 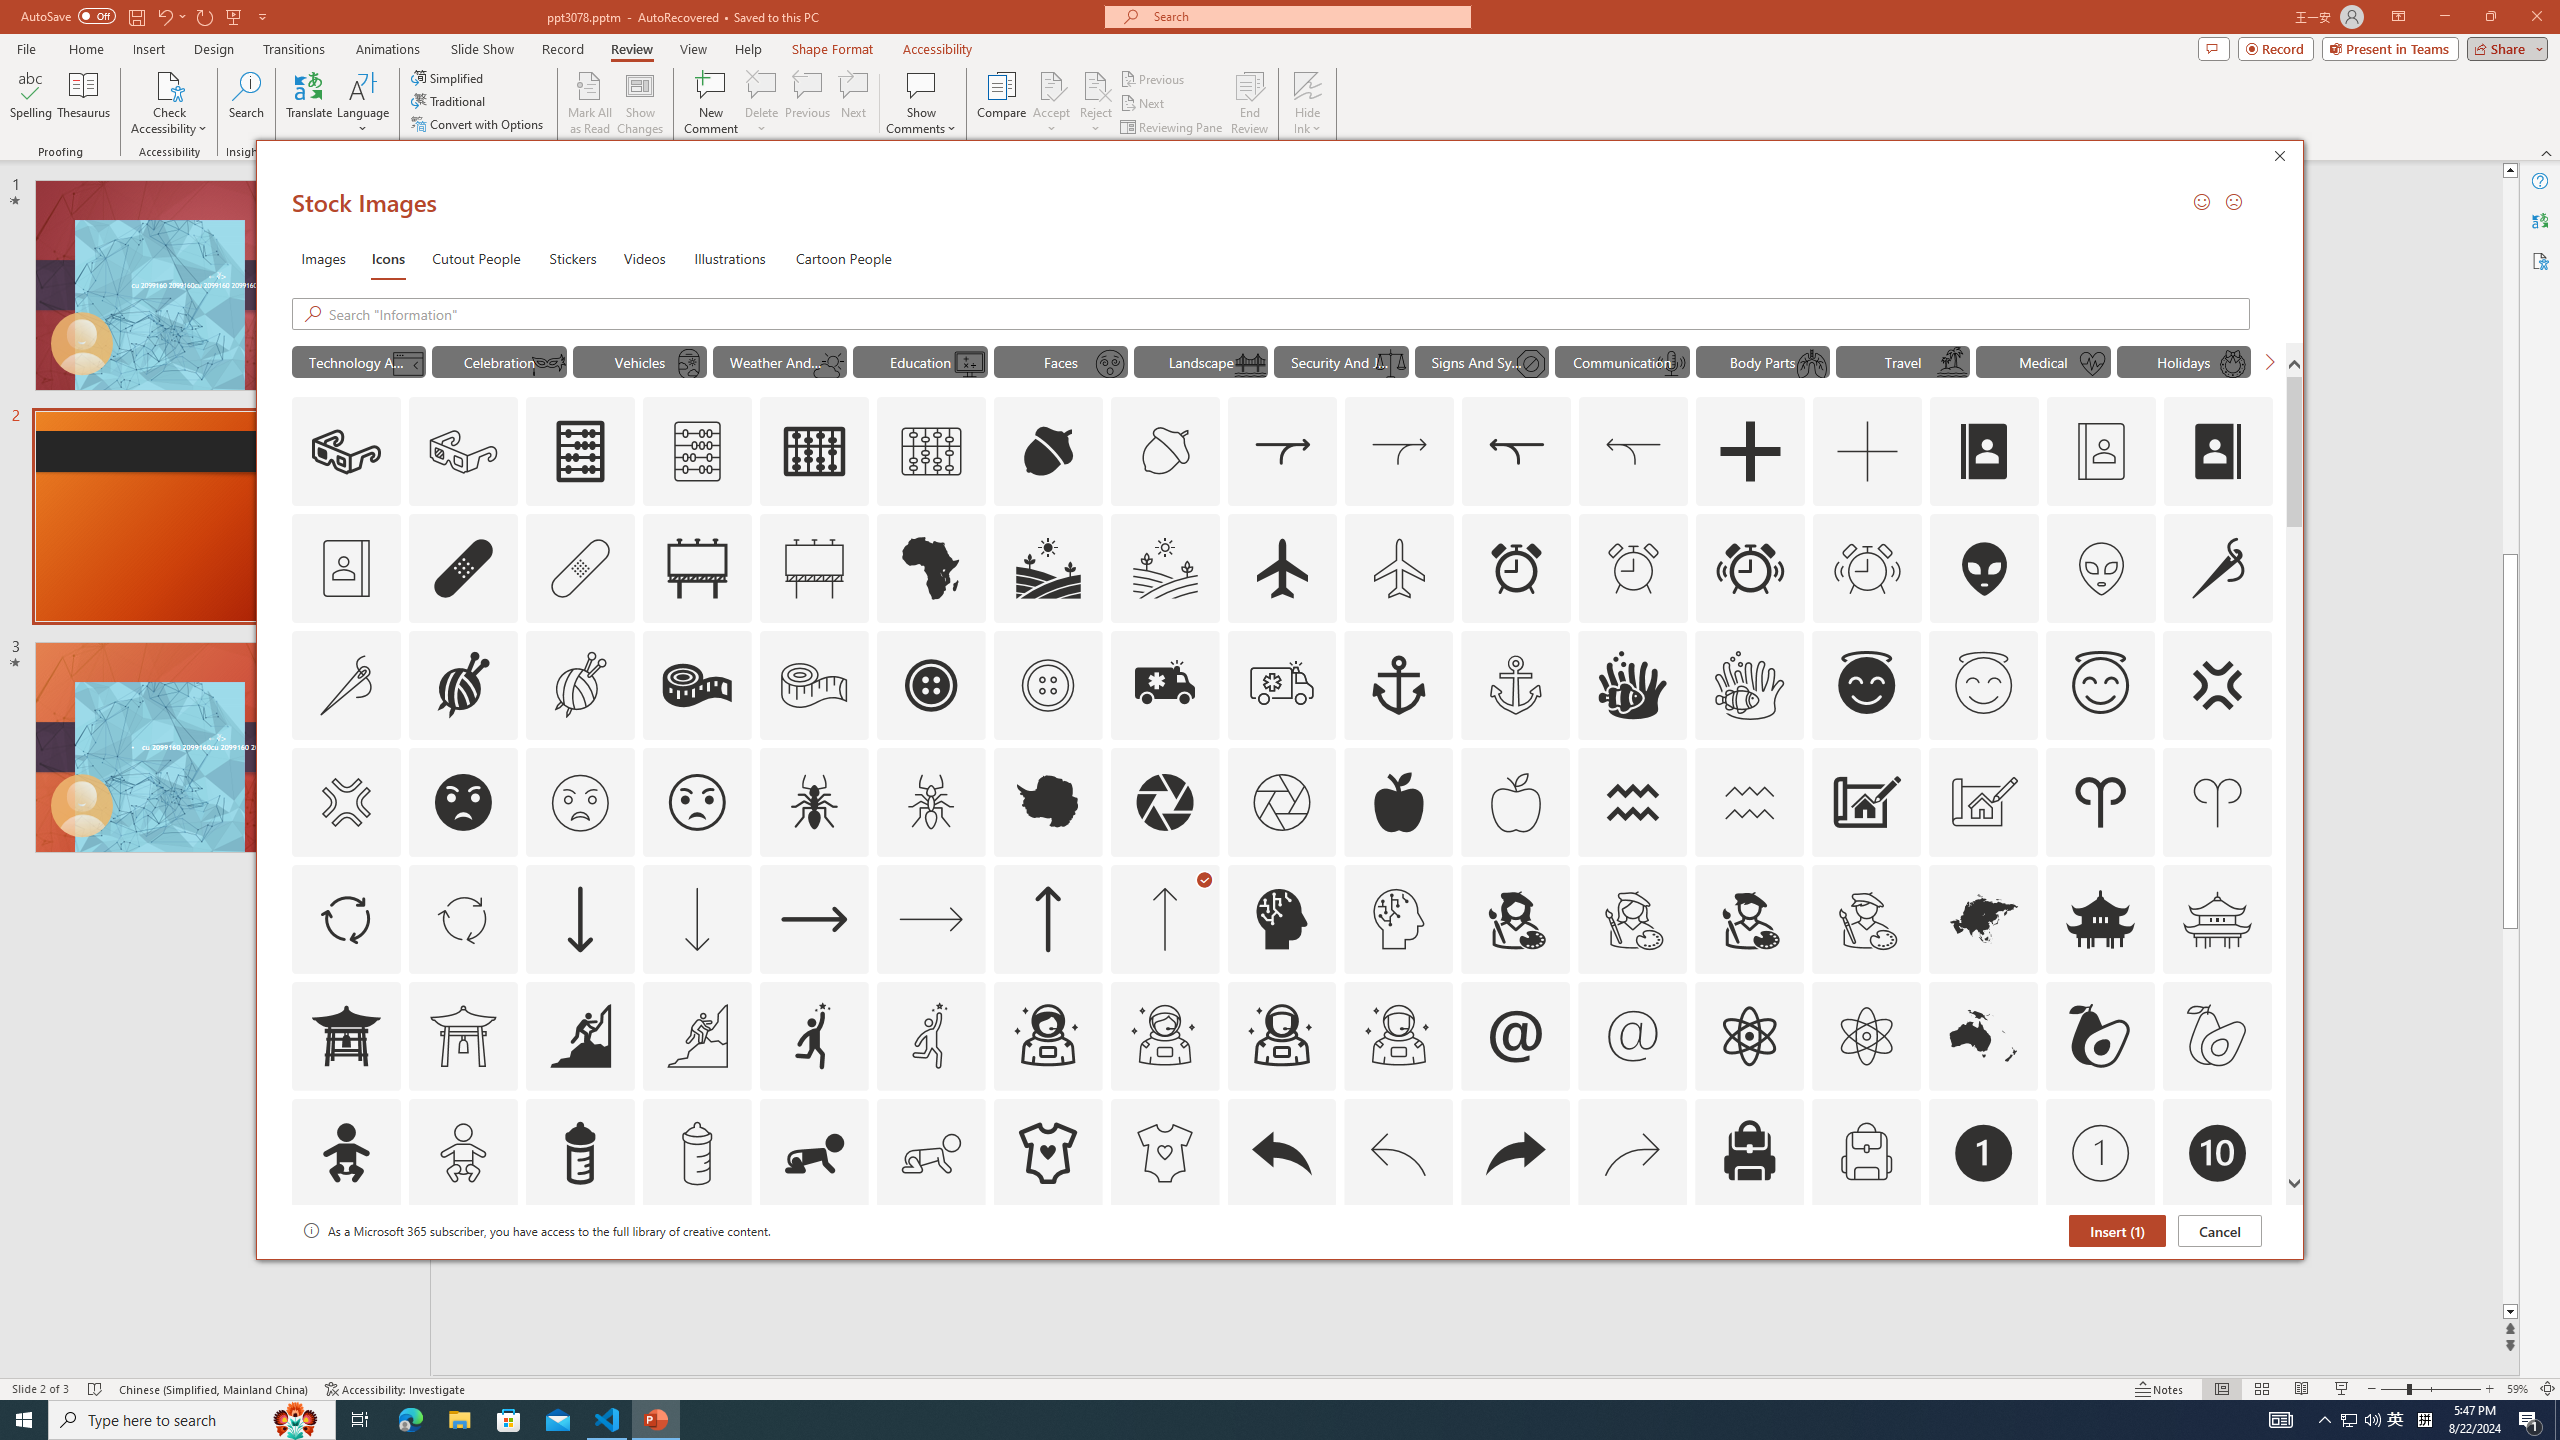 I want to click on AutomationID: Icons_AngerSymbol, so click(x=2216, y=685).